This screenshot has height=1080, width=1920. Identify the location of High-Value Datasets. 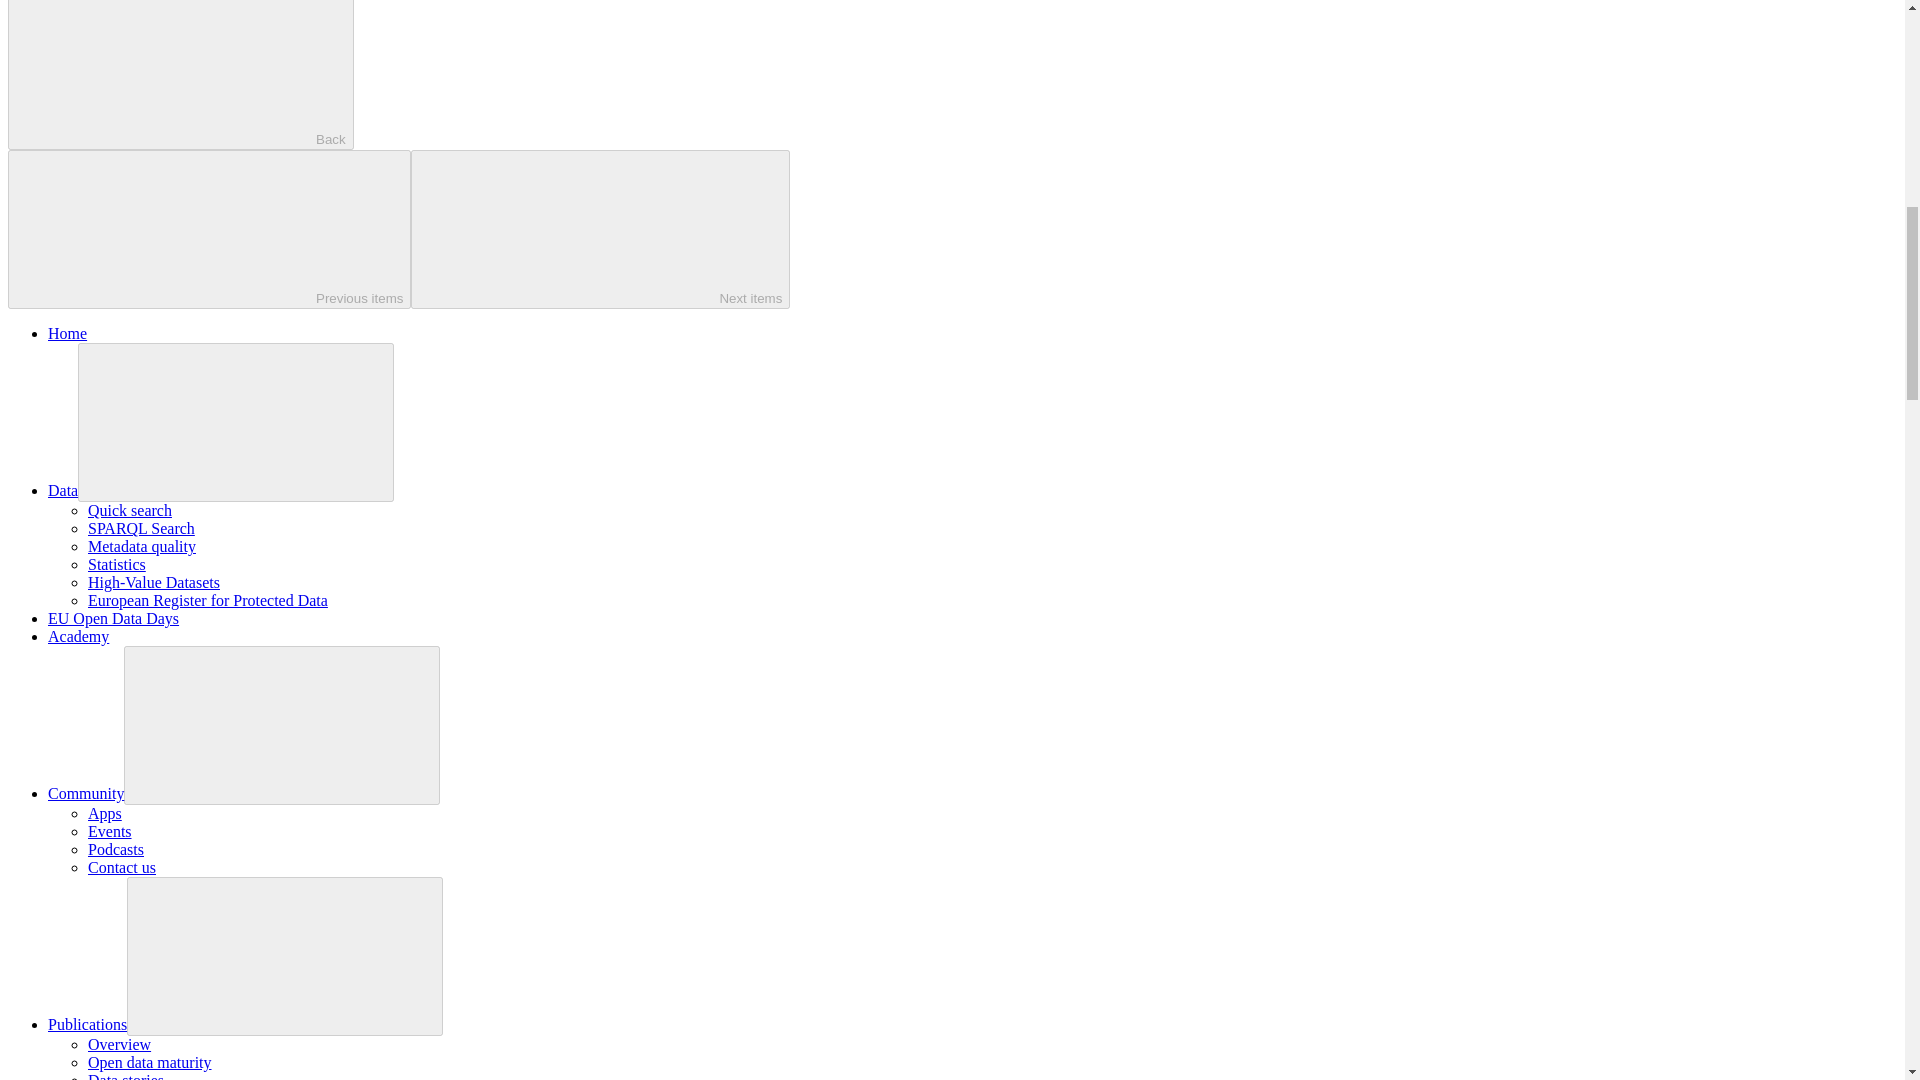
(154, 582).